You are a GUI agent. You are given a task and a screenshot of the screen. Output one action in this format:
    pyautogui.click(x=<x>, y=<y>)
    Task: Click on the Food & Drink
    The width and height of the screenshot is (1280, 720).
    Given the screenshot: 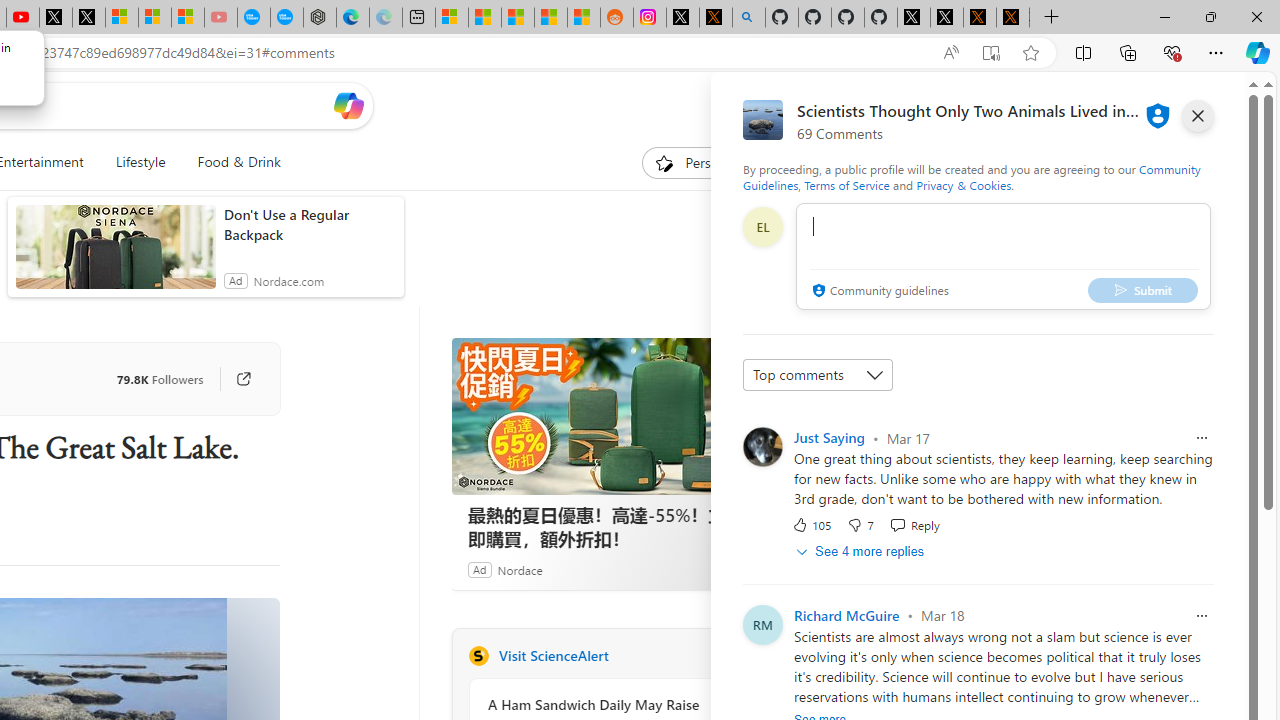 What is the action you would take?
    pyautogui.click(x=230, y=162)
    